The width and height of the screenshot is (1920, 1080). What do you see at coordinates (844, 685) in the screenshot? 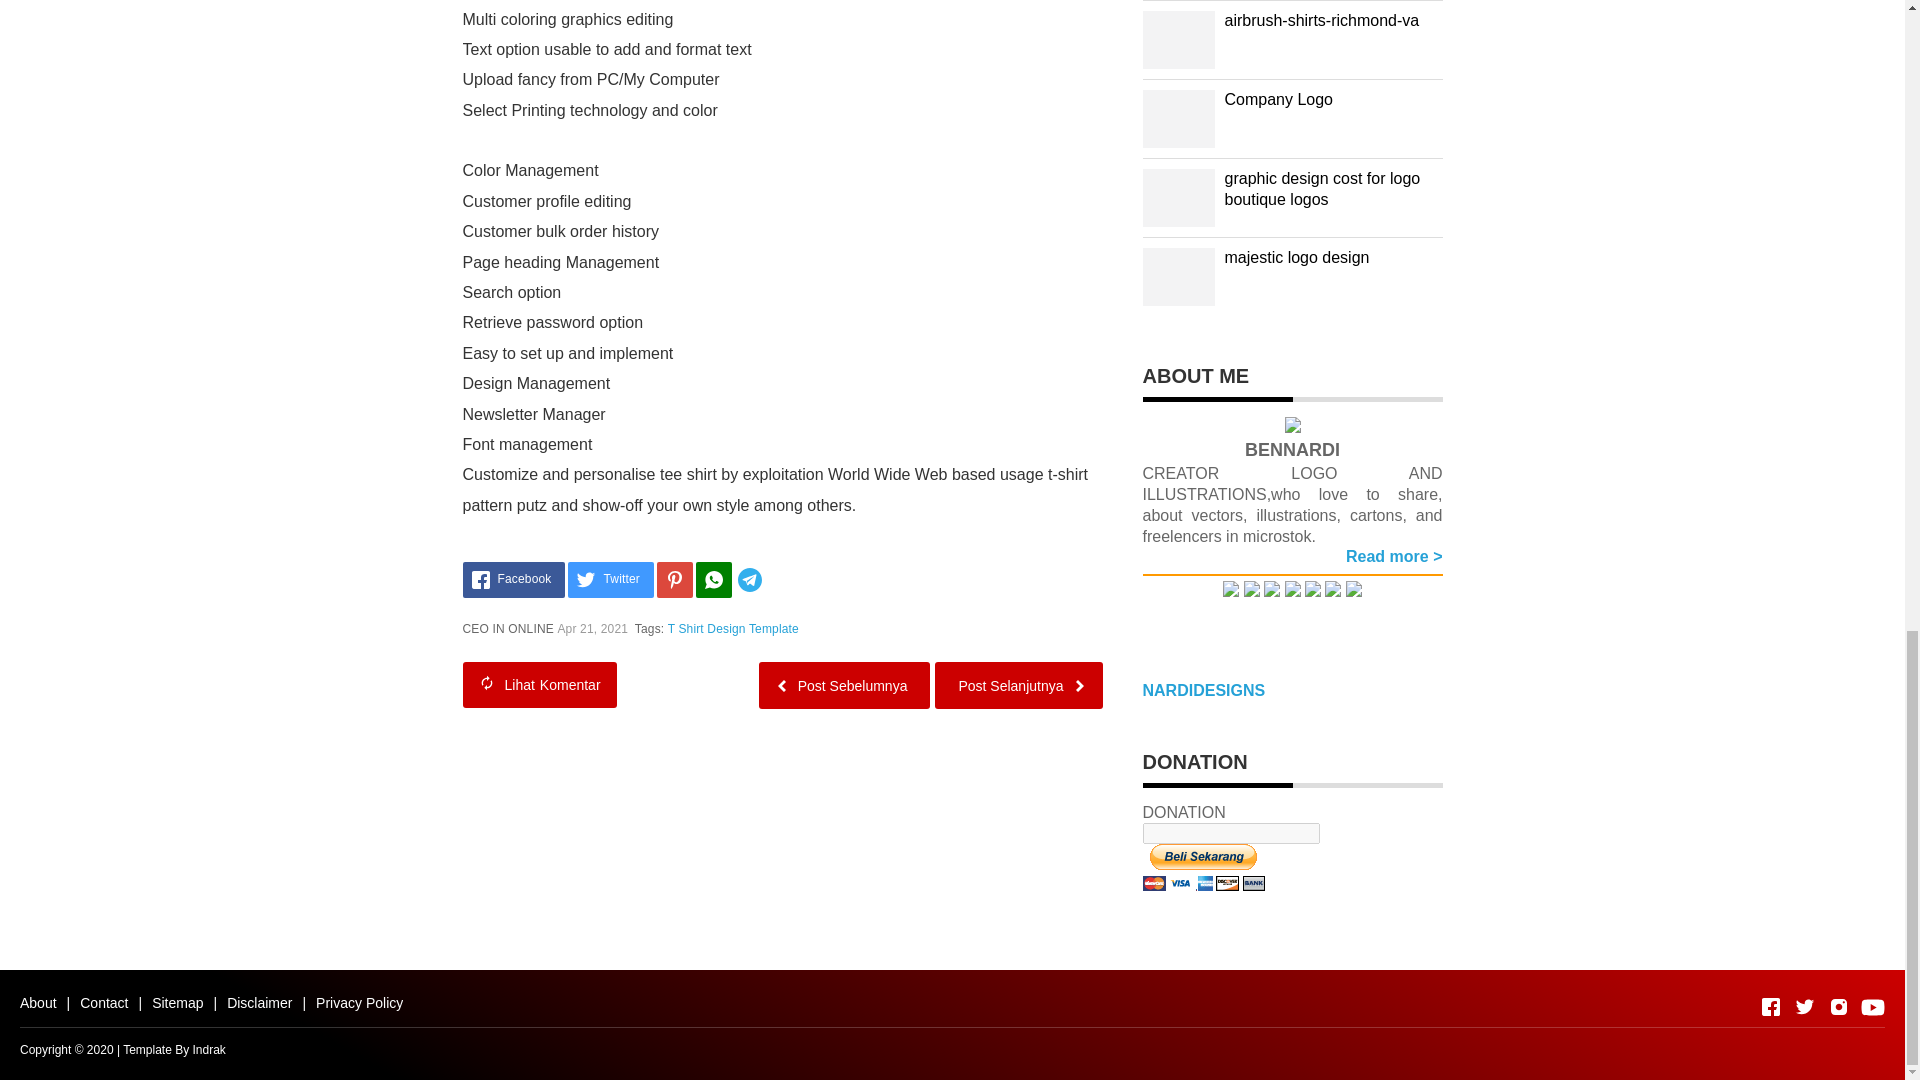
I see `Post Sebelumnya` at bounding box center [844, 685].